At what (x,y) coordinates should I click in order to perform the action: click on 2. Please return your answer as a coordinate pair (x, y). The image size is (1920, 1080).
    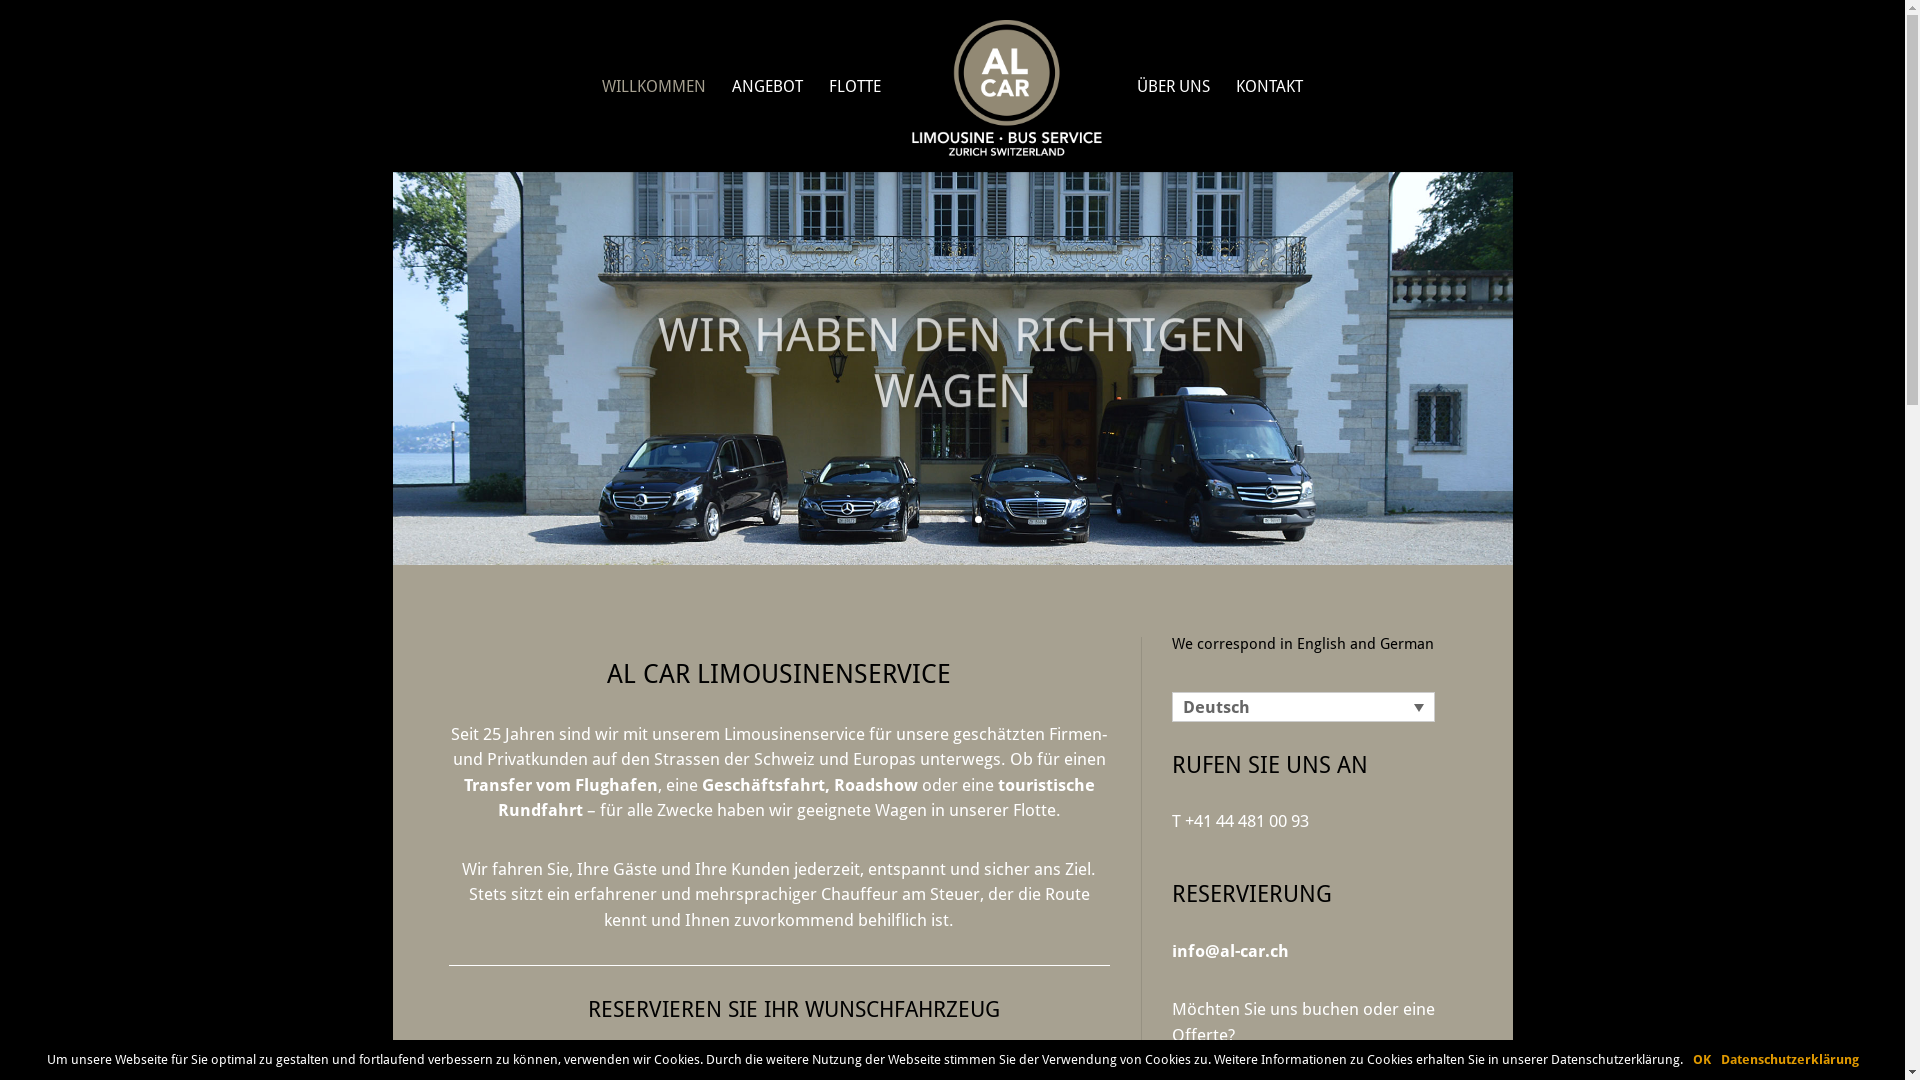
    Looking at the image, I should click on (944, 520).